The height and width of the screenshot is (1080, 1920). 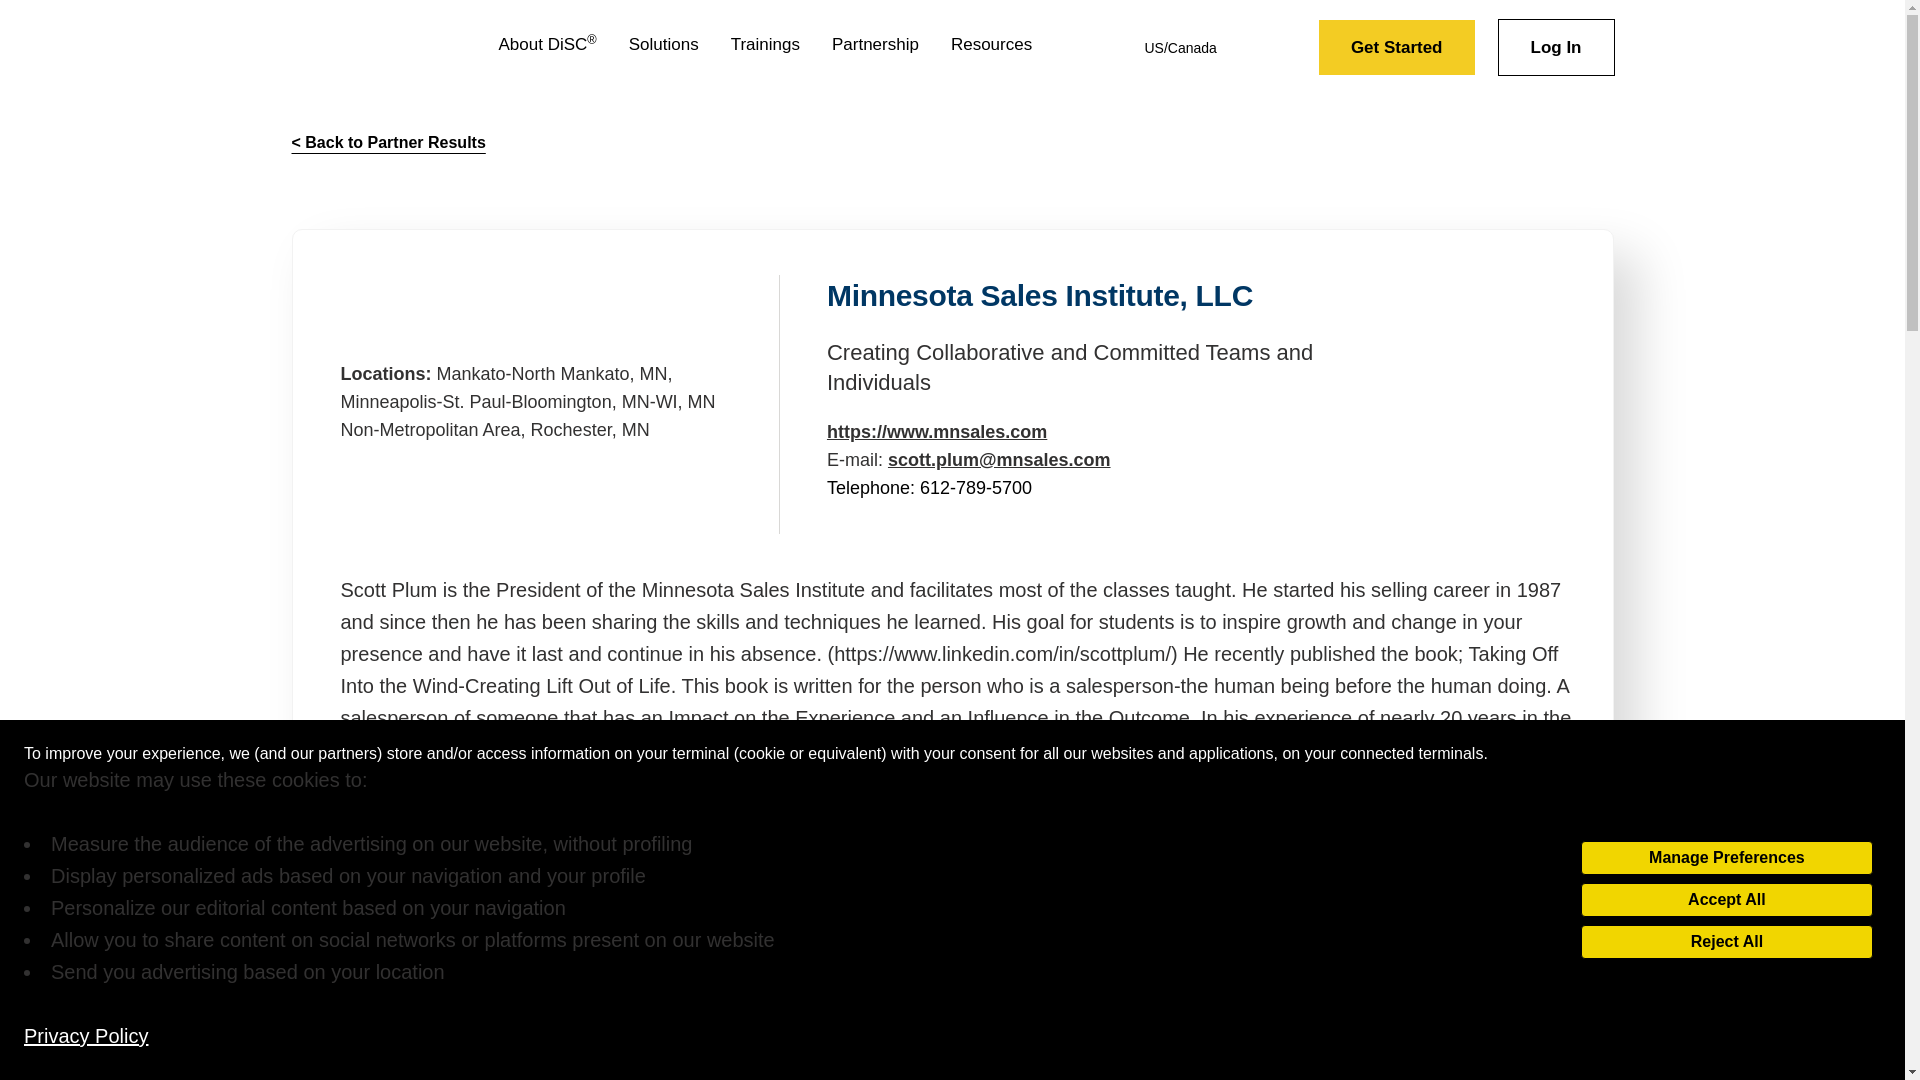 What do you see at coordinates (1396, 47) in the screenshot?
I see `Get Started` at bounding box center [1396, 47].